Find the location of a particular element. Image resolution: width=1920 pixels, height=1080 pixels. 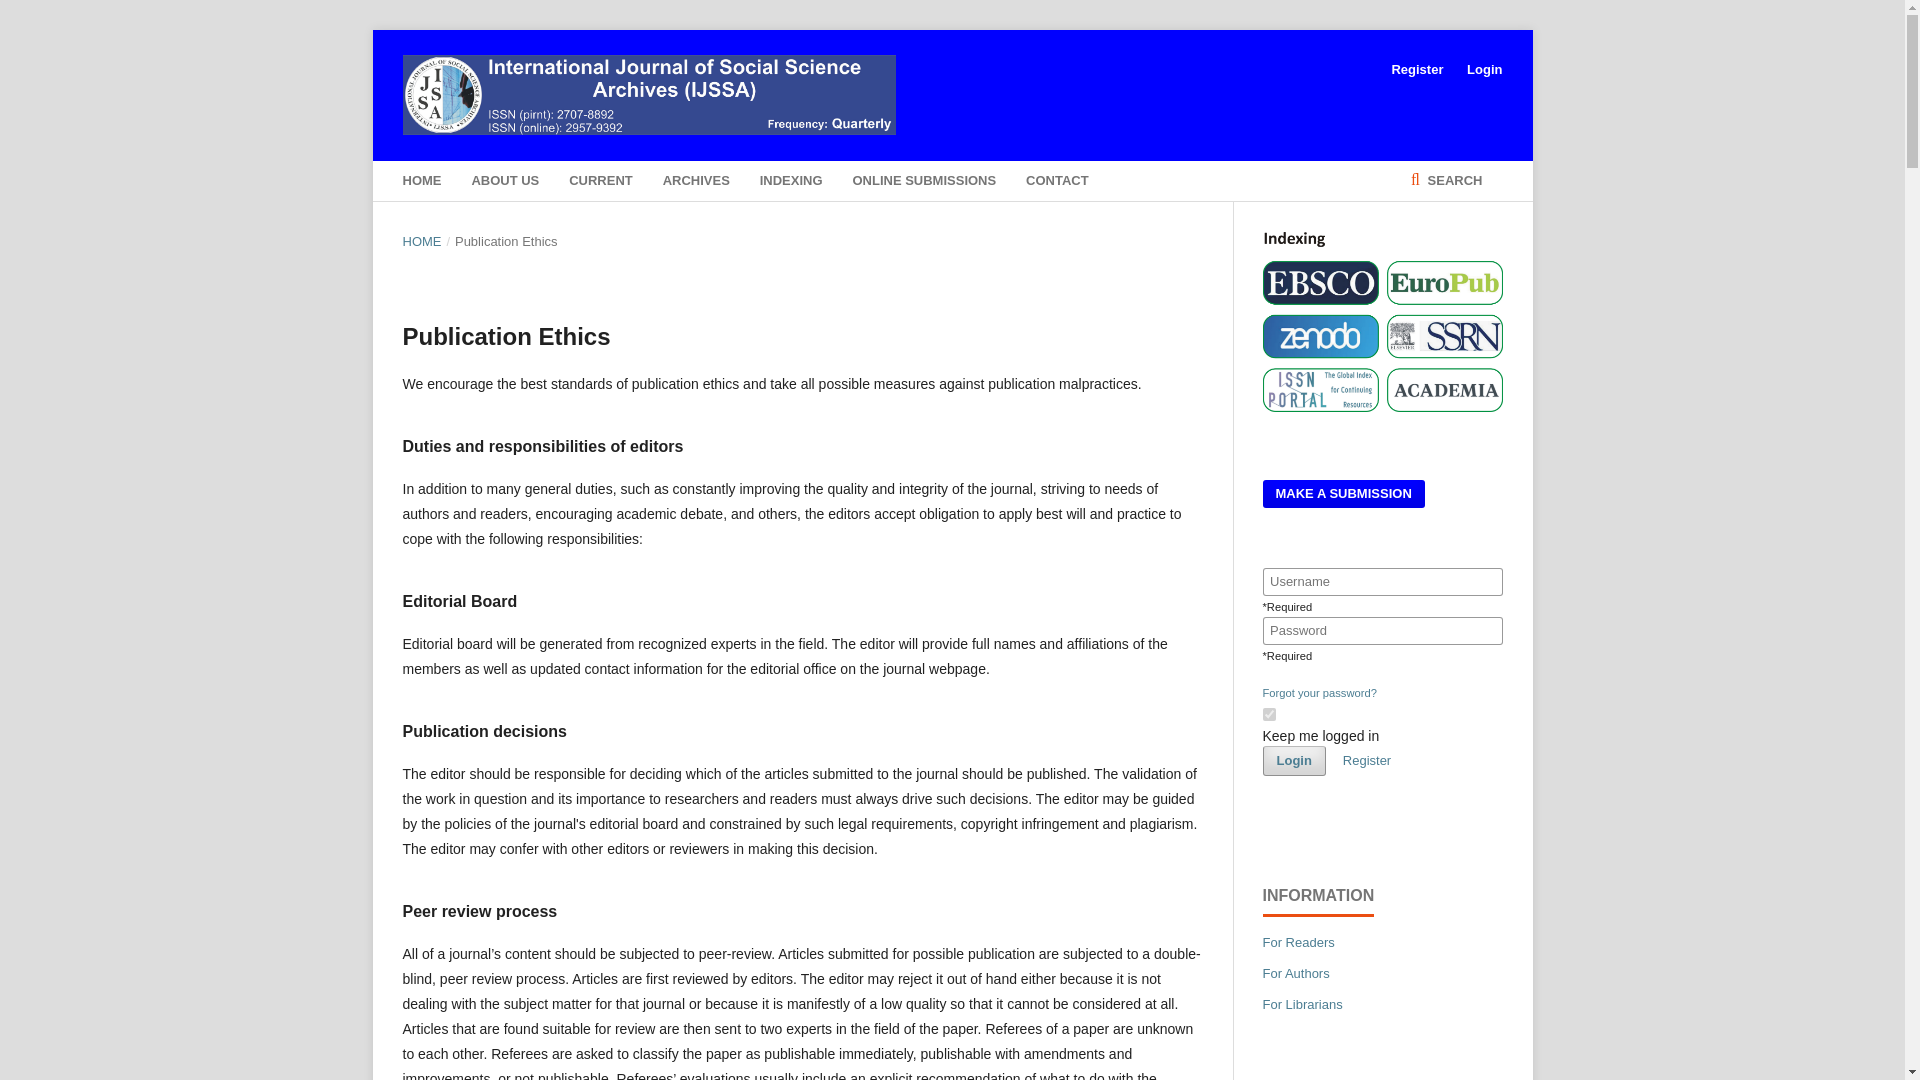

CONTACT is located at coordinates (1056, 180).